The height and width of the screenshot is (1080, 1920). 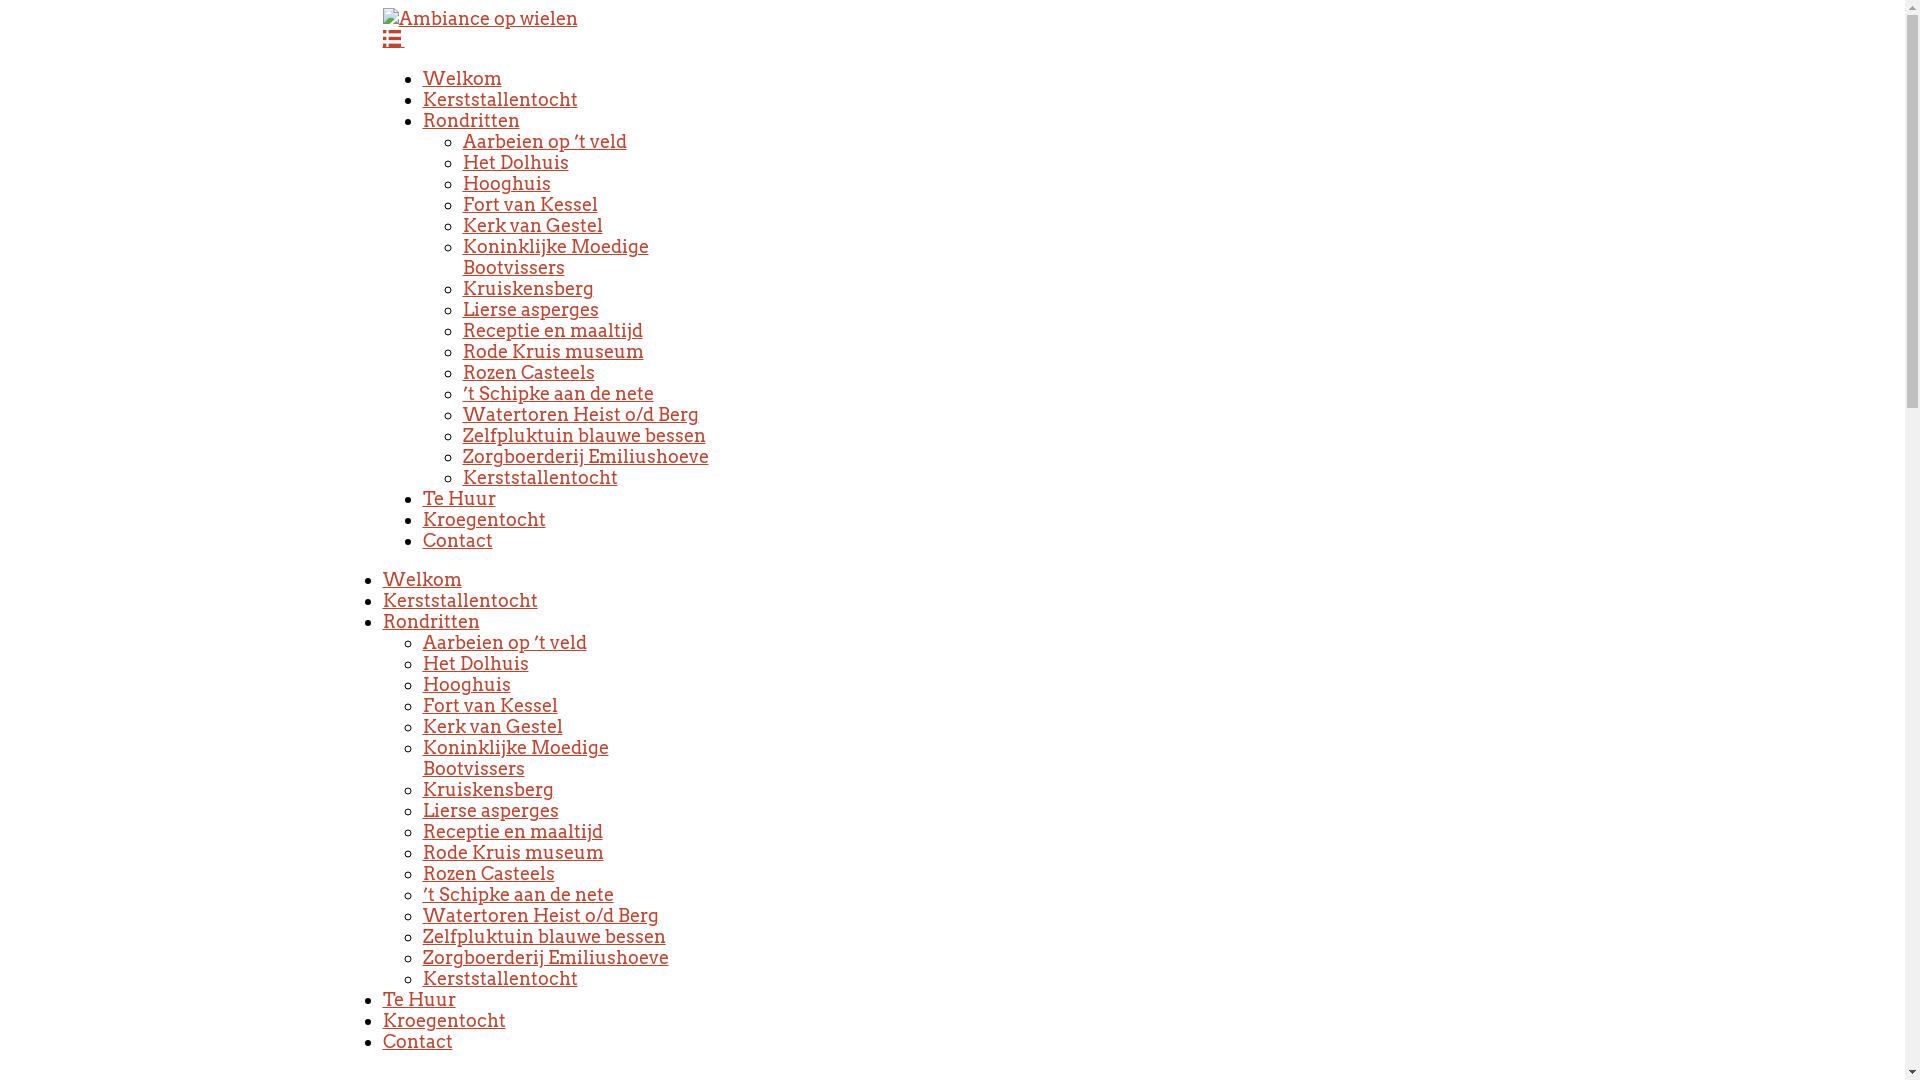 What do you see at coordinates (417, 1042) in the screenshot?
I see `Contact` at bounding box center [417, 1042].